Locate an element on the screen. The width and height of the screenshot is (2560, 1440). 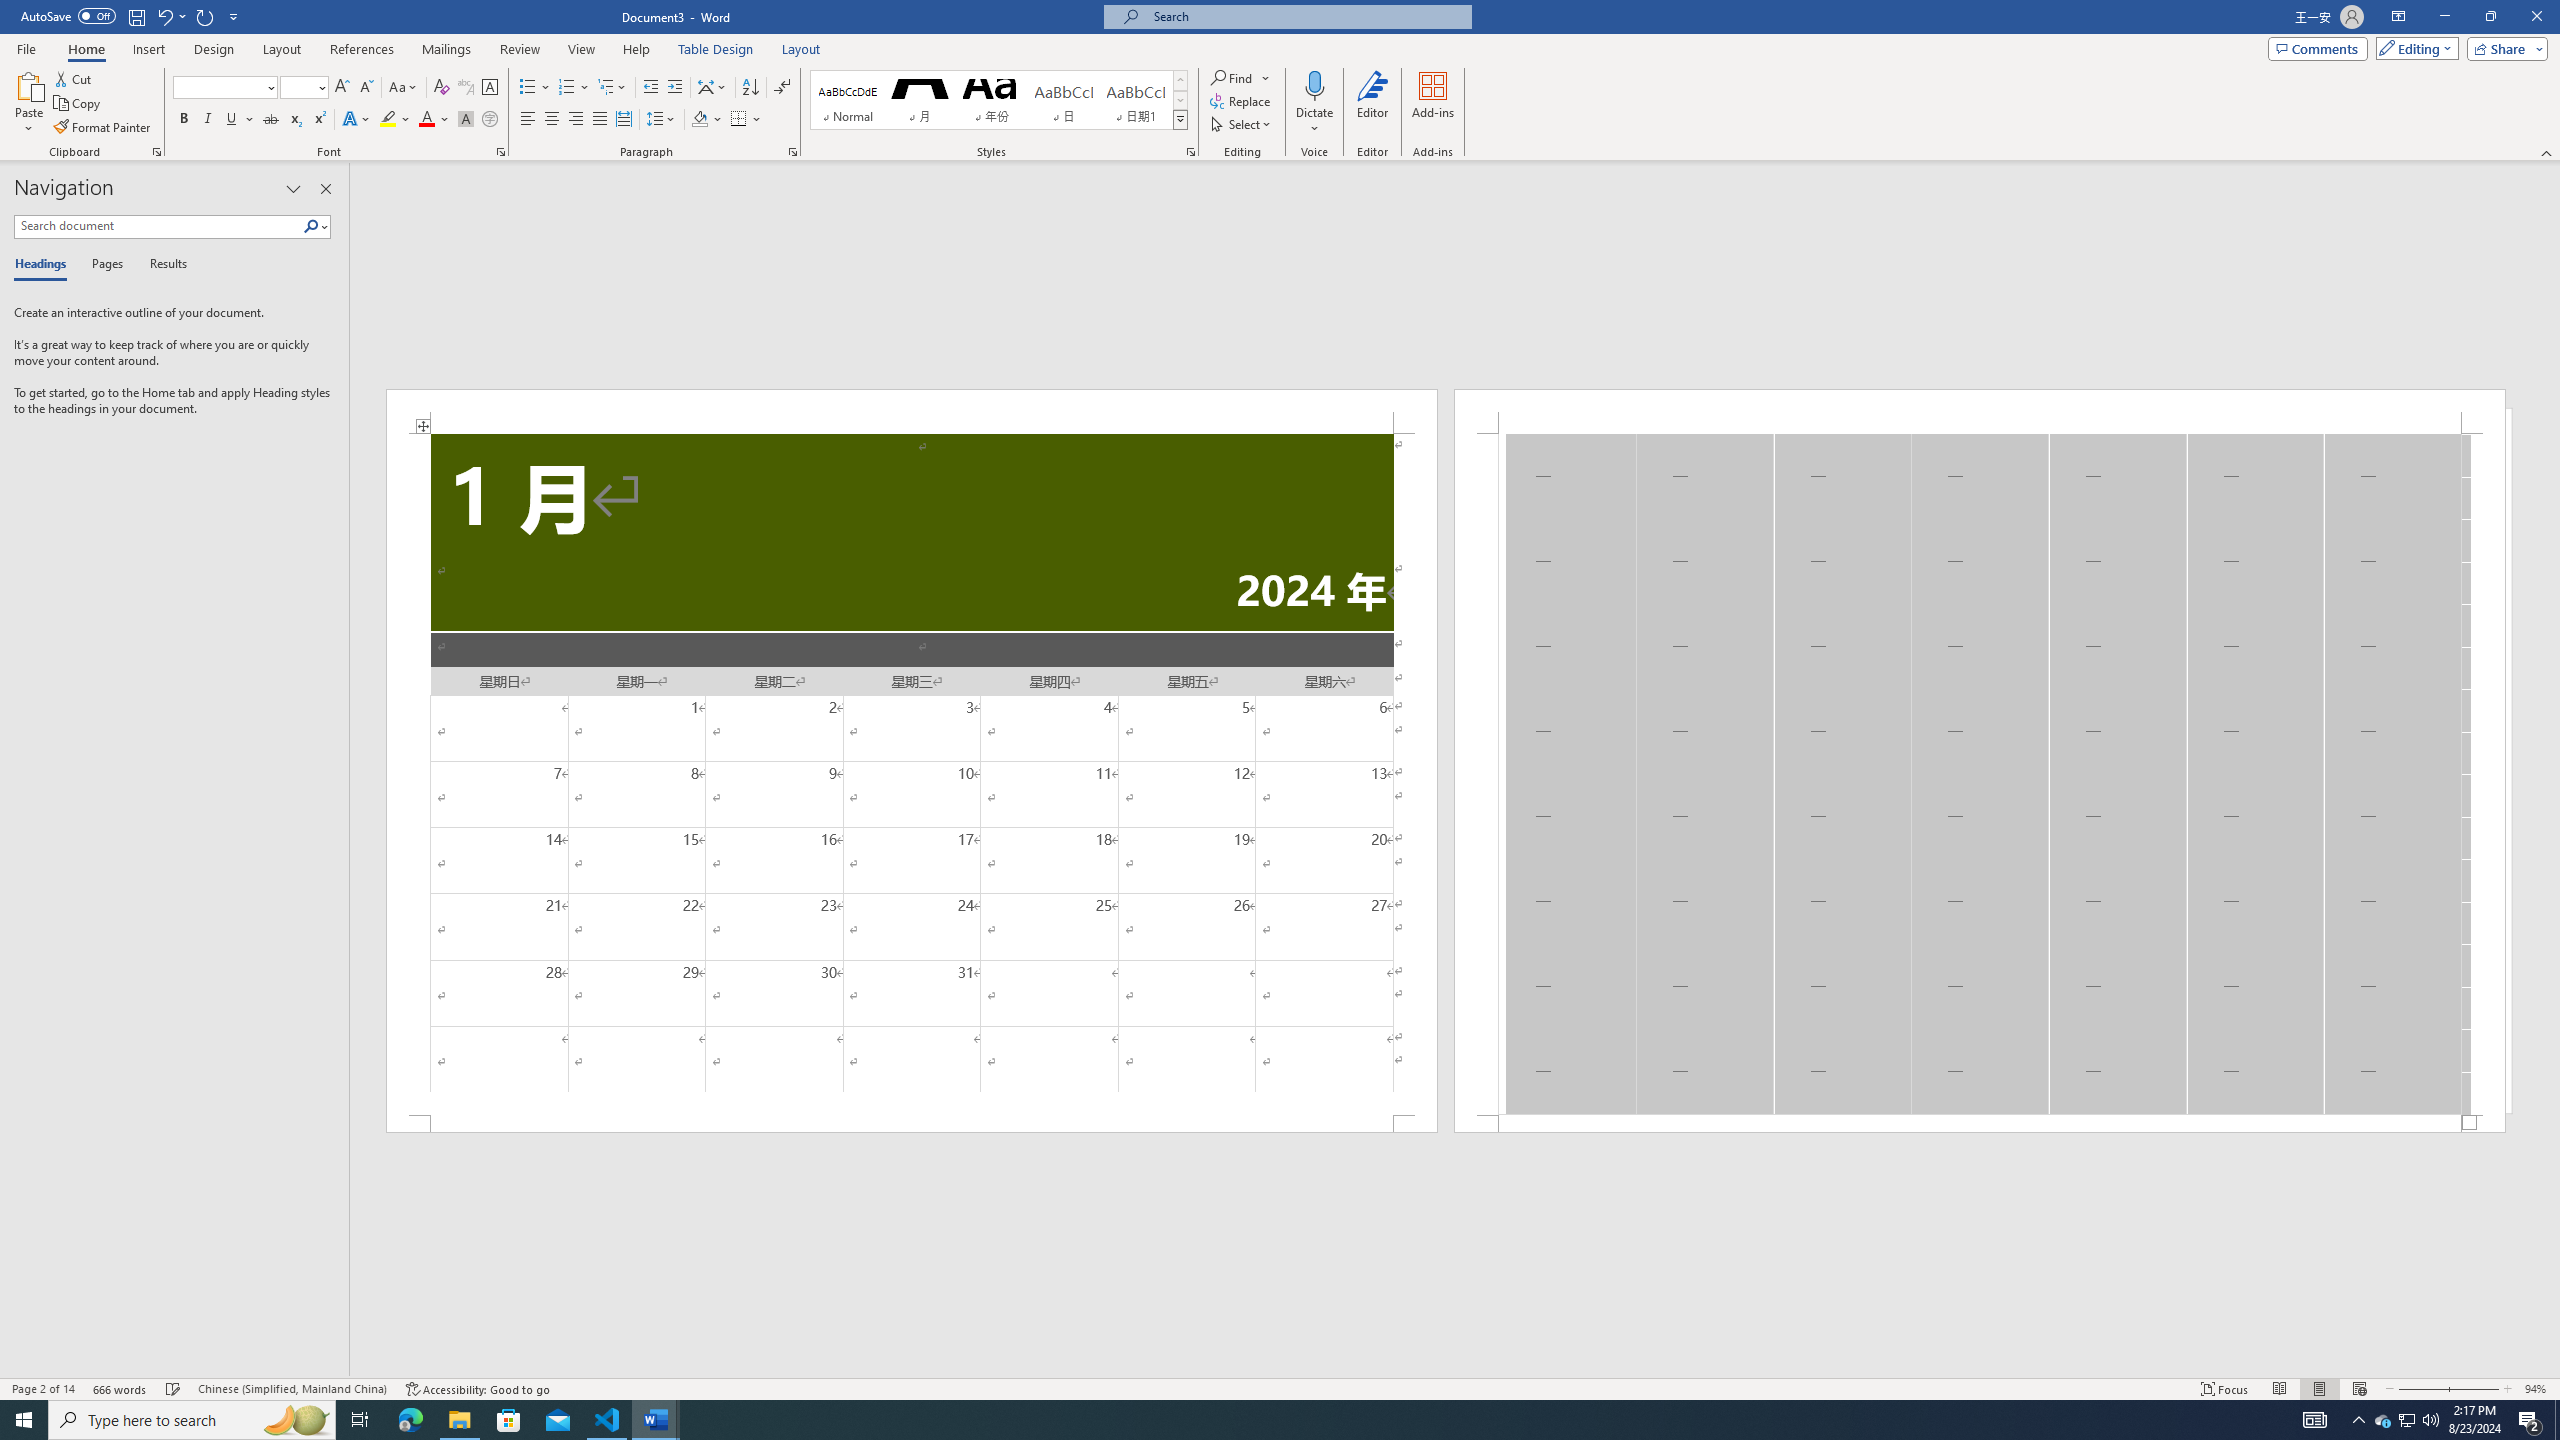
Asian Layout is located at coordinates (712, 88).